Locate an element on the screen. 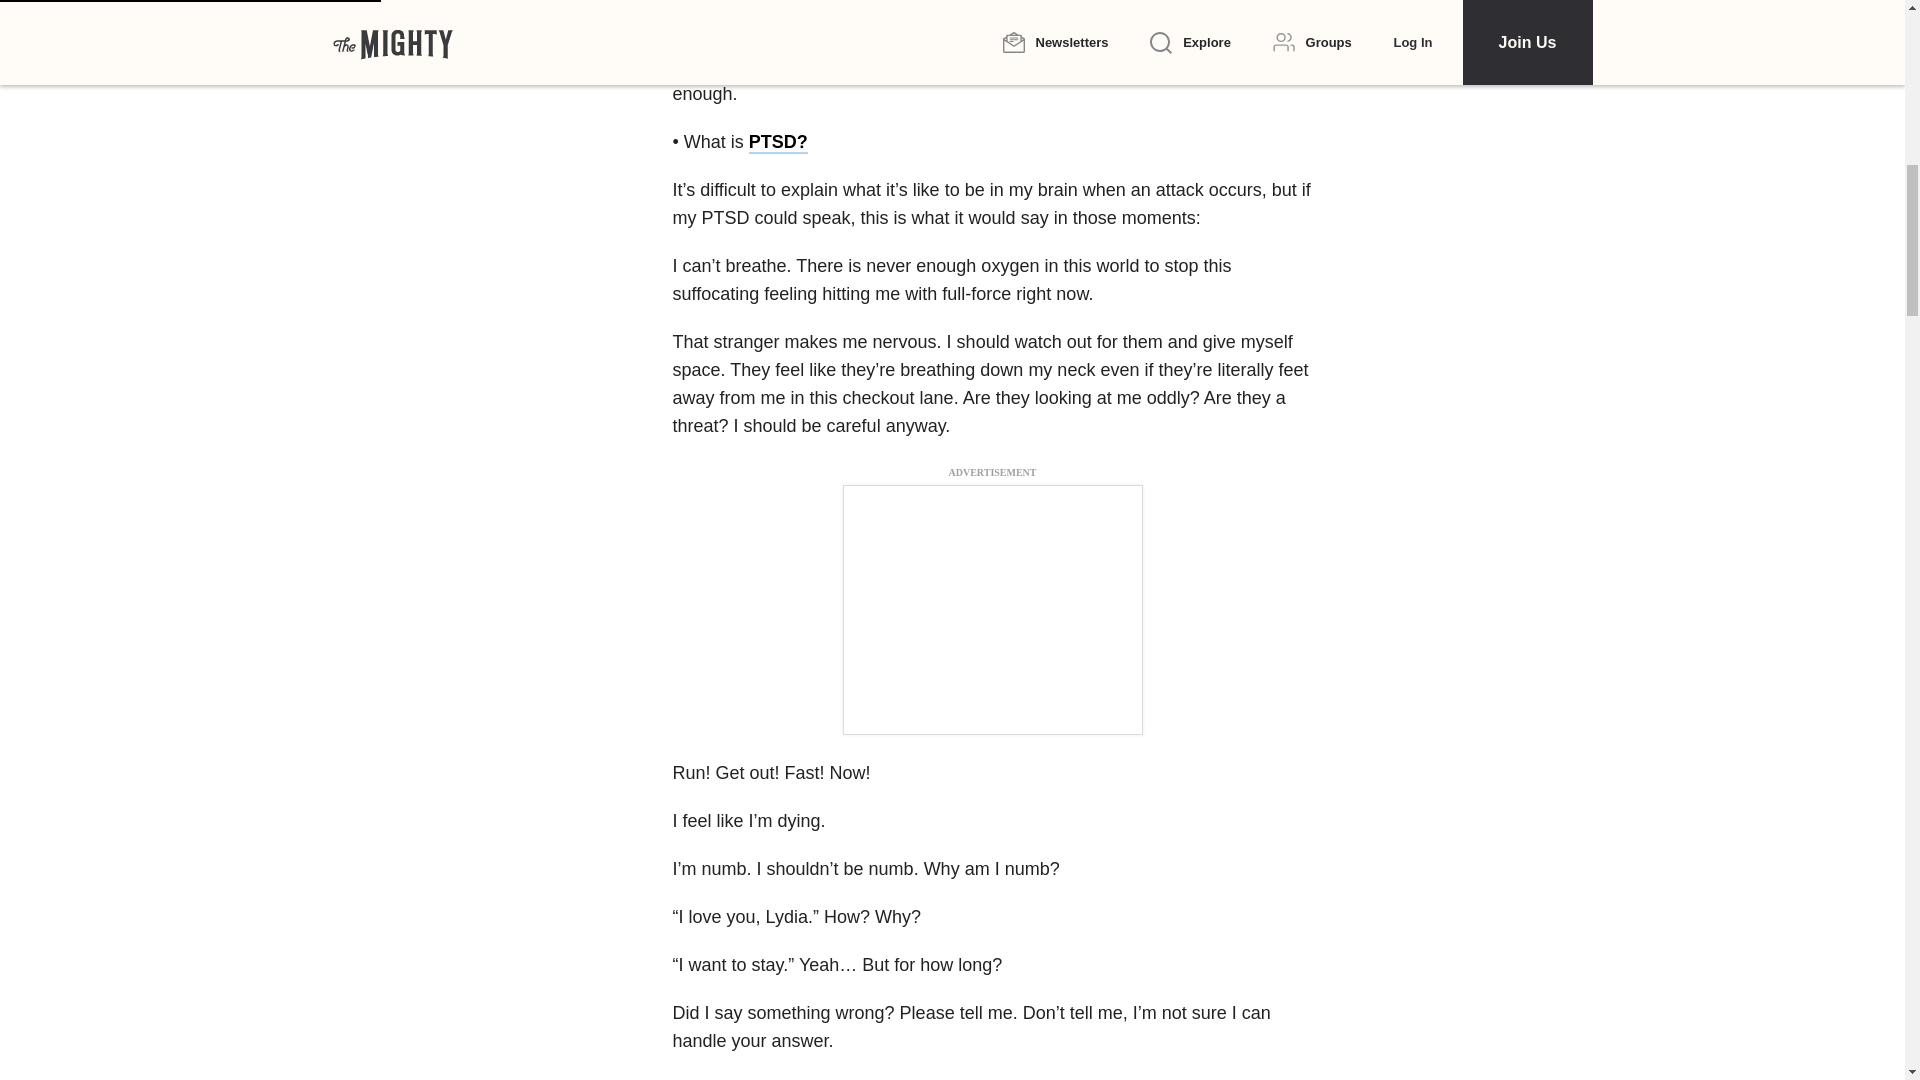  PTSD is located at coordinates (780, 10).